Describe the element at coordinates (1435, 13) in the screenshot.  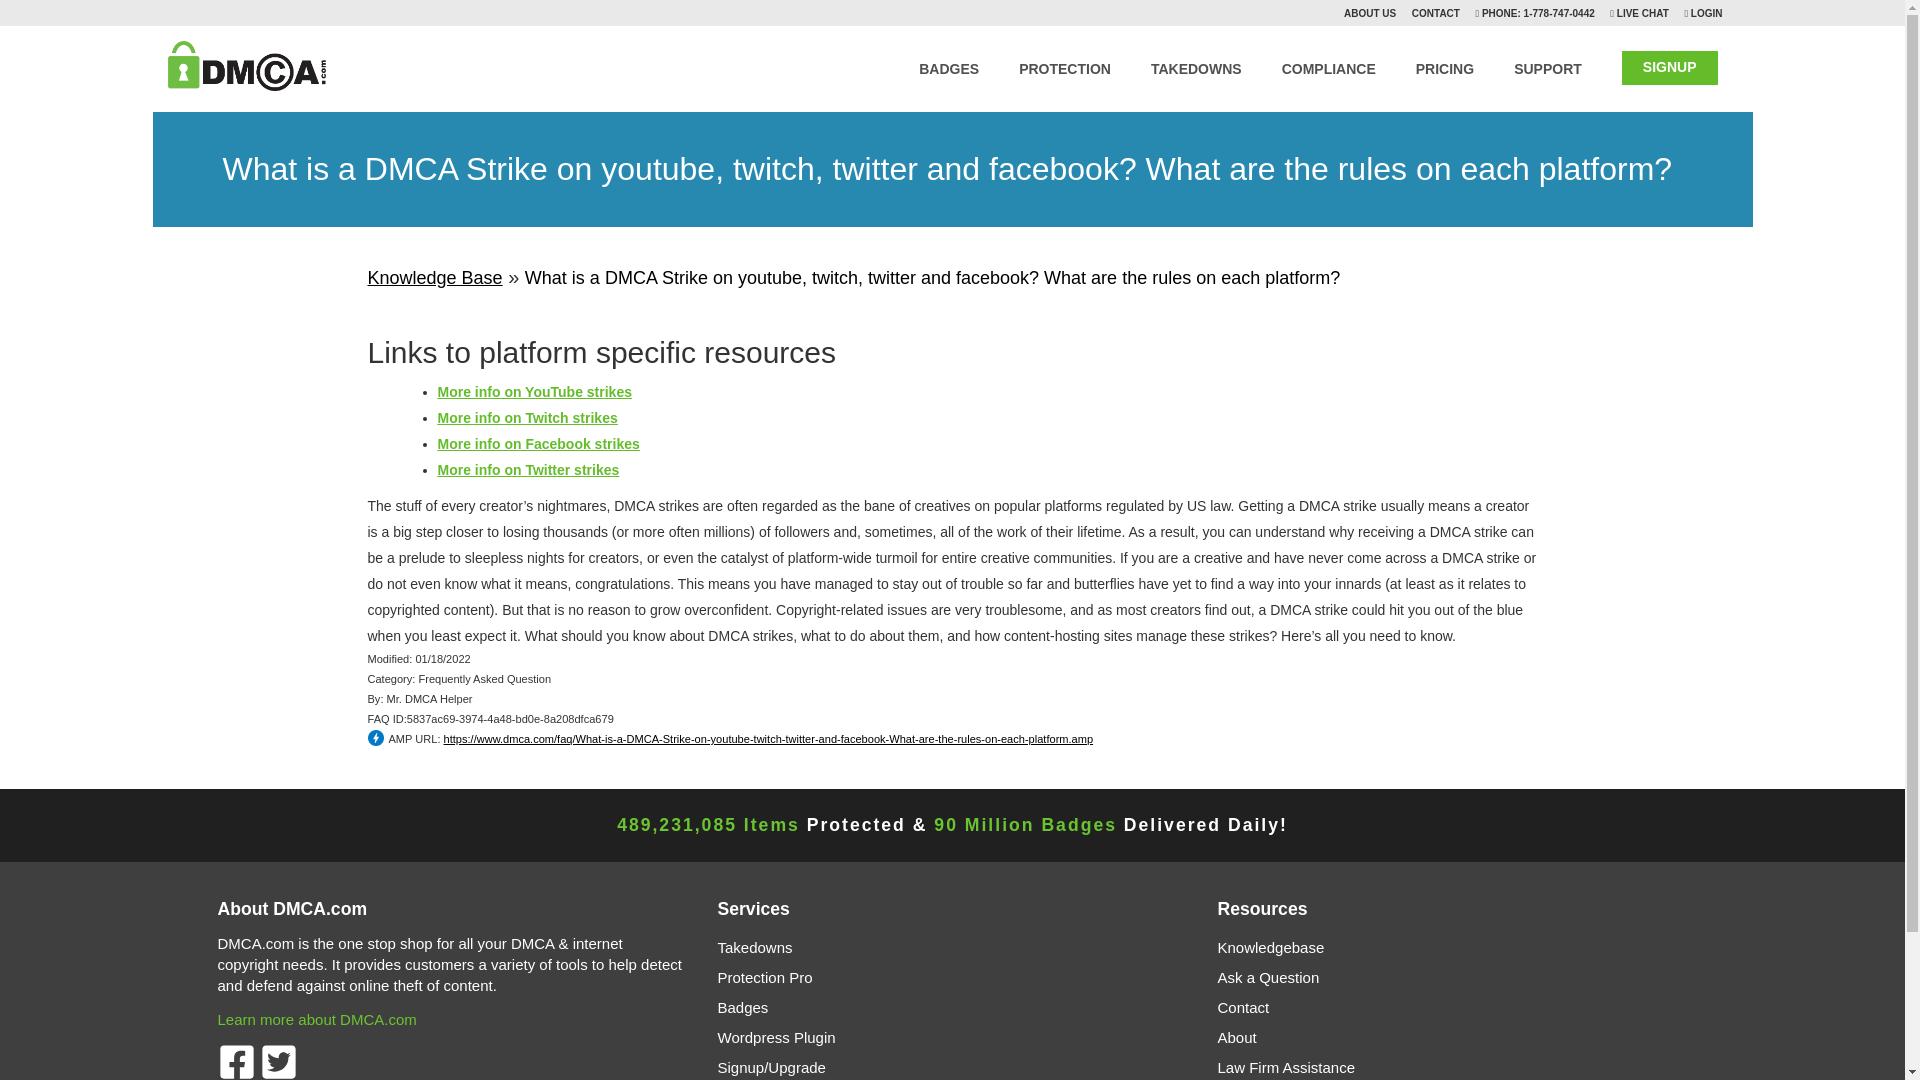
I see `CONTACT` at that location.